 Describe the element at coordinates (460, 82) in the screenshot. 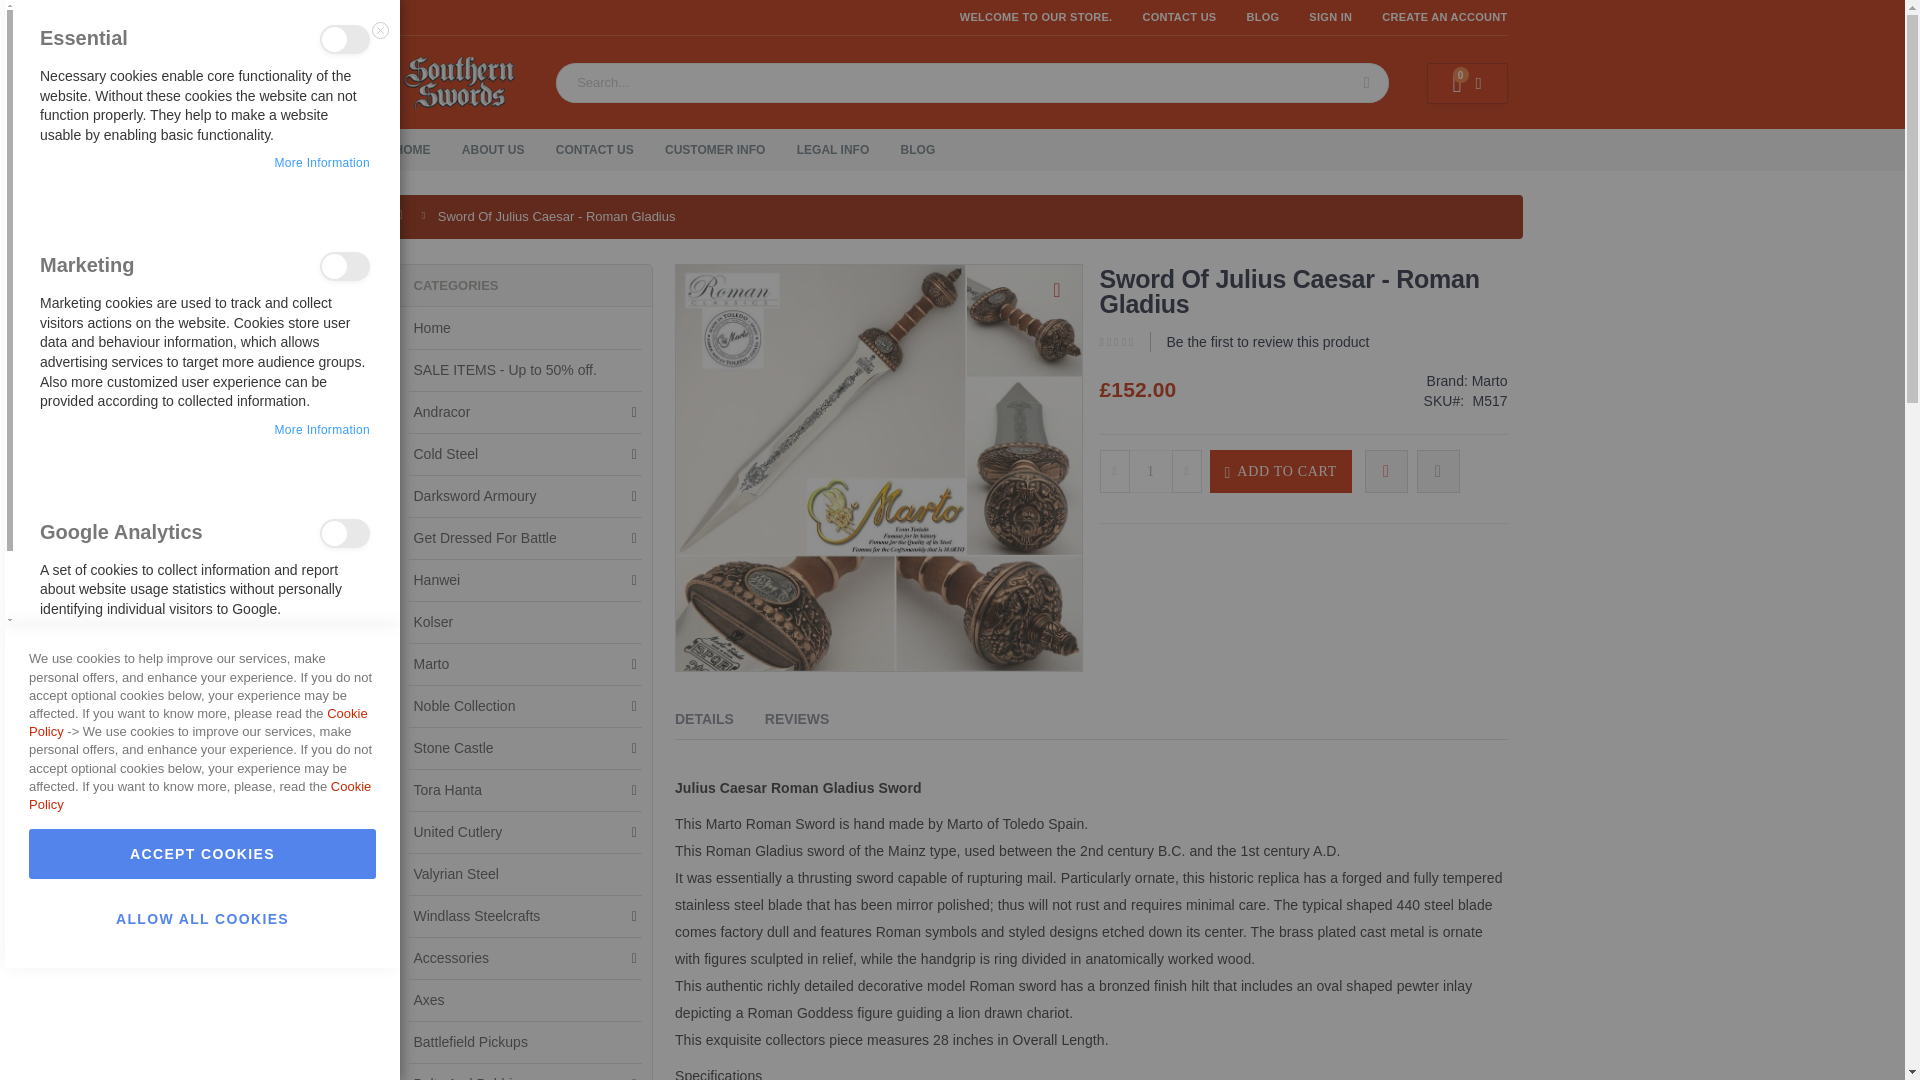

I see `Southern Swords` at that location.